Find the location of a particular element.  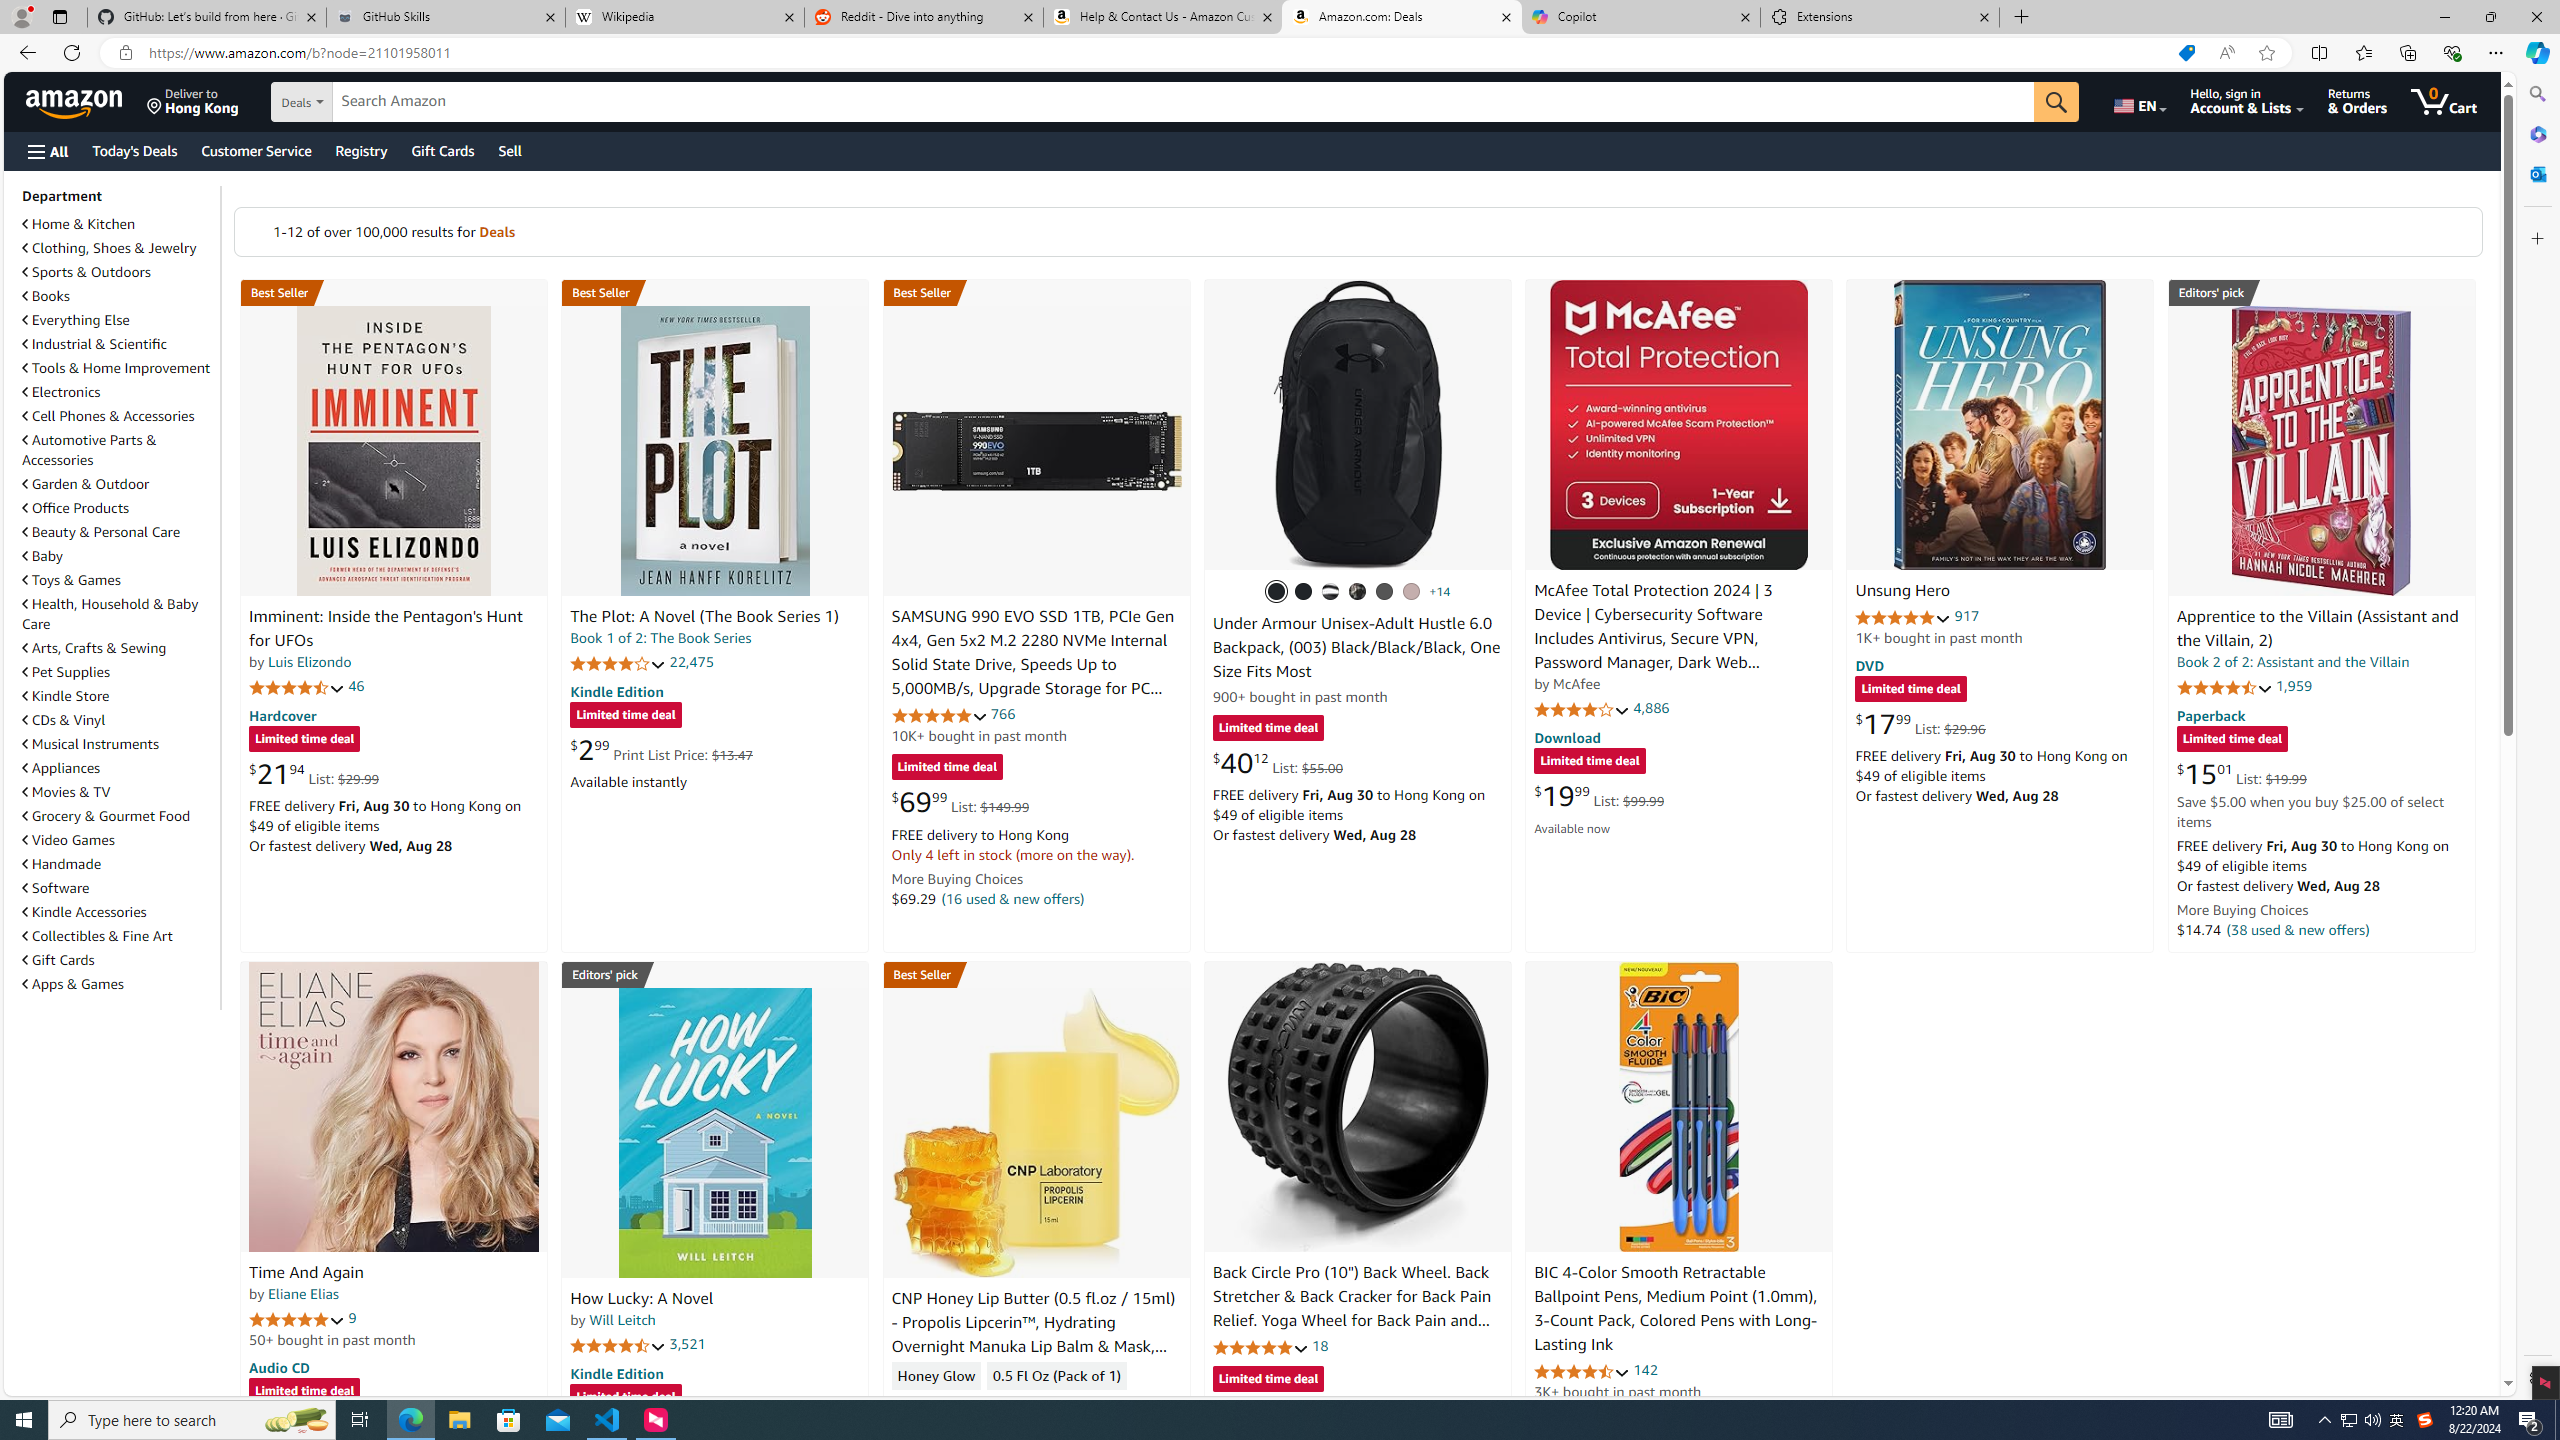

Copilot is located at coordinates (1640, 17).